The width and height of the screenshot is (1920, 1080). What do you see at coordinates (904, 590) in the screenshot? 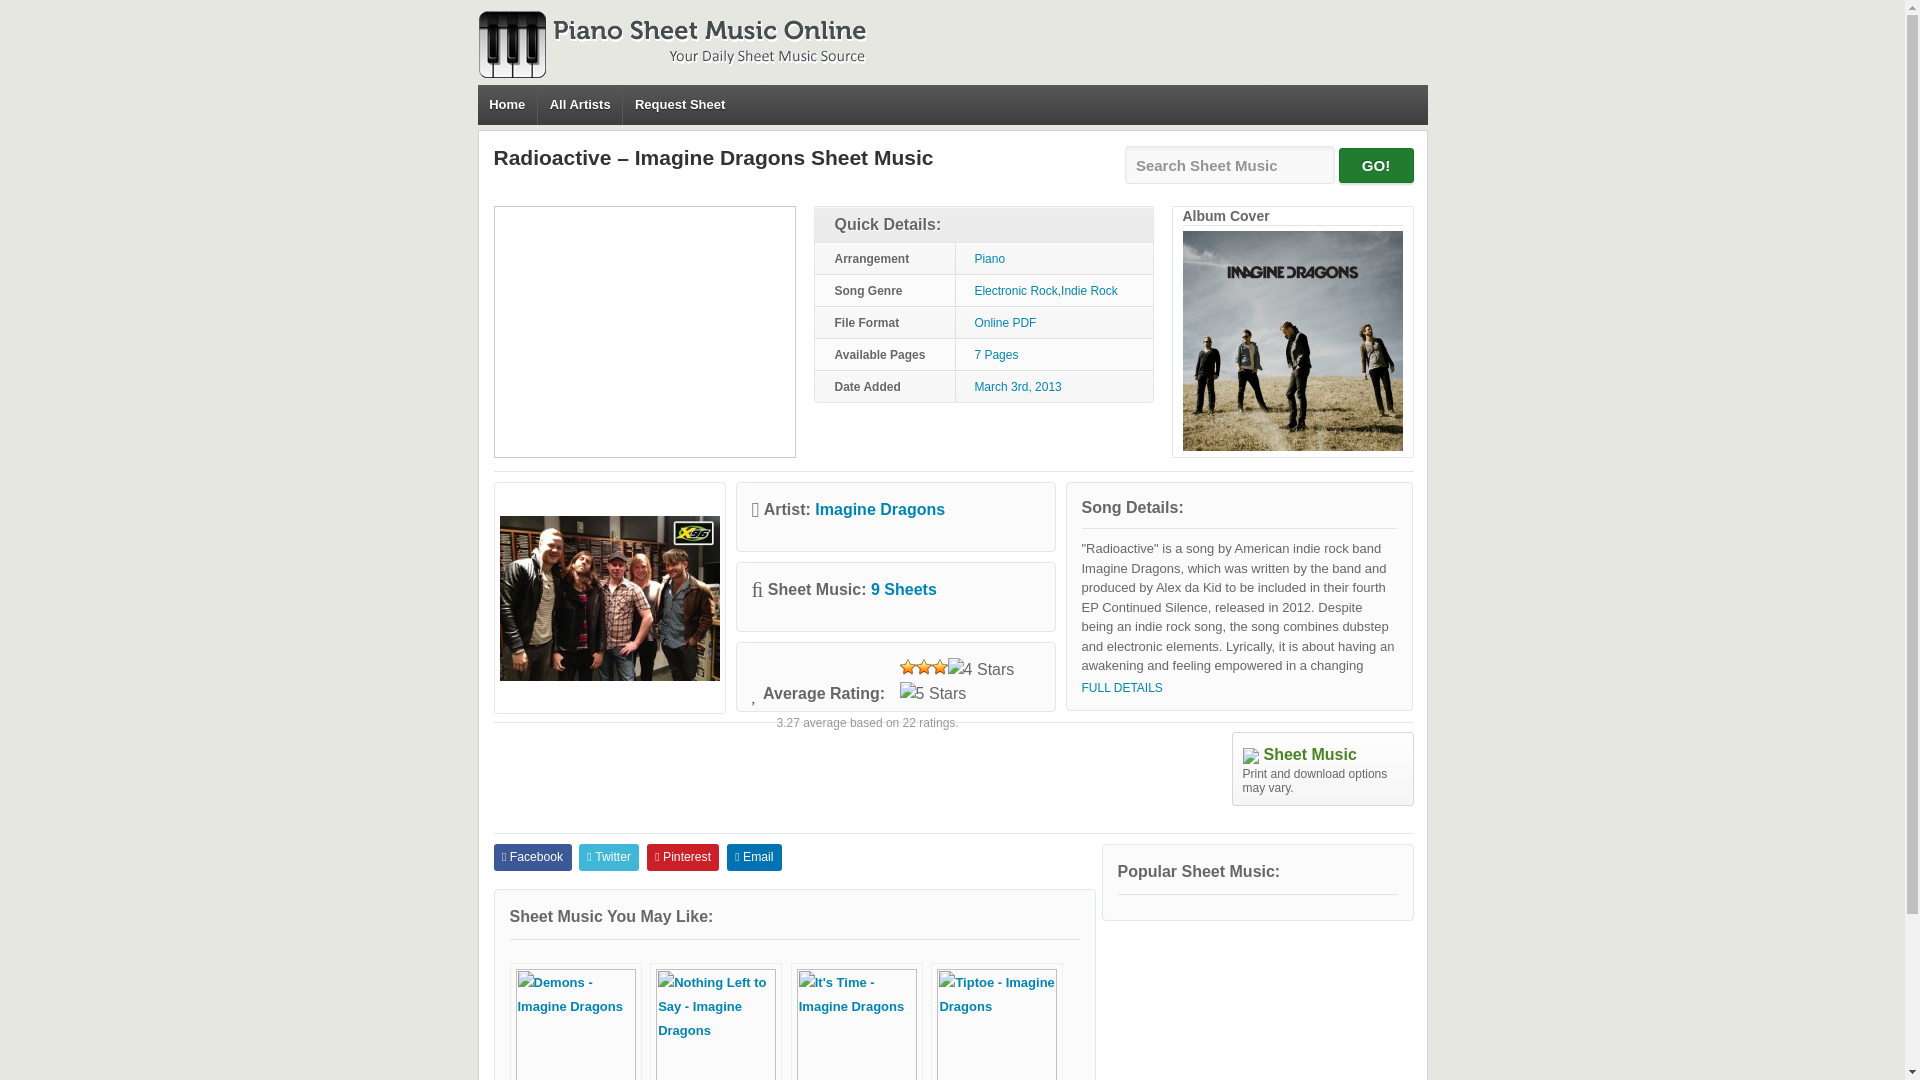
I see `View all sheet music by Imagine Dragons` at bounding box center [904, 590].